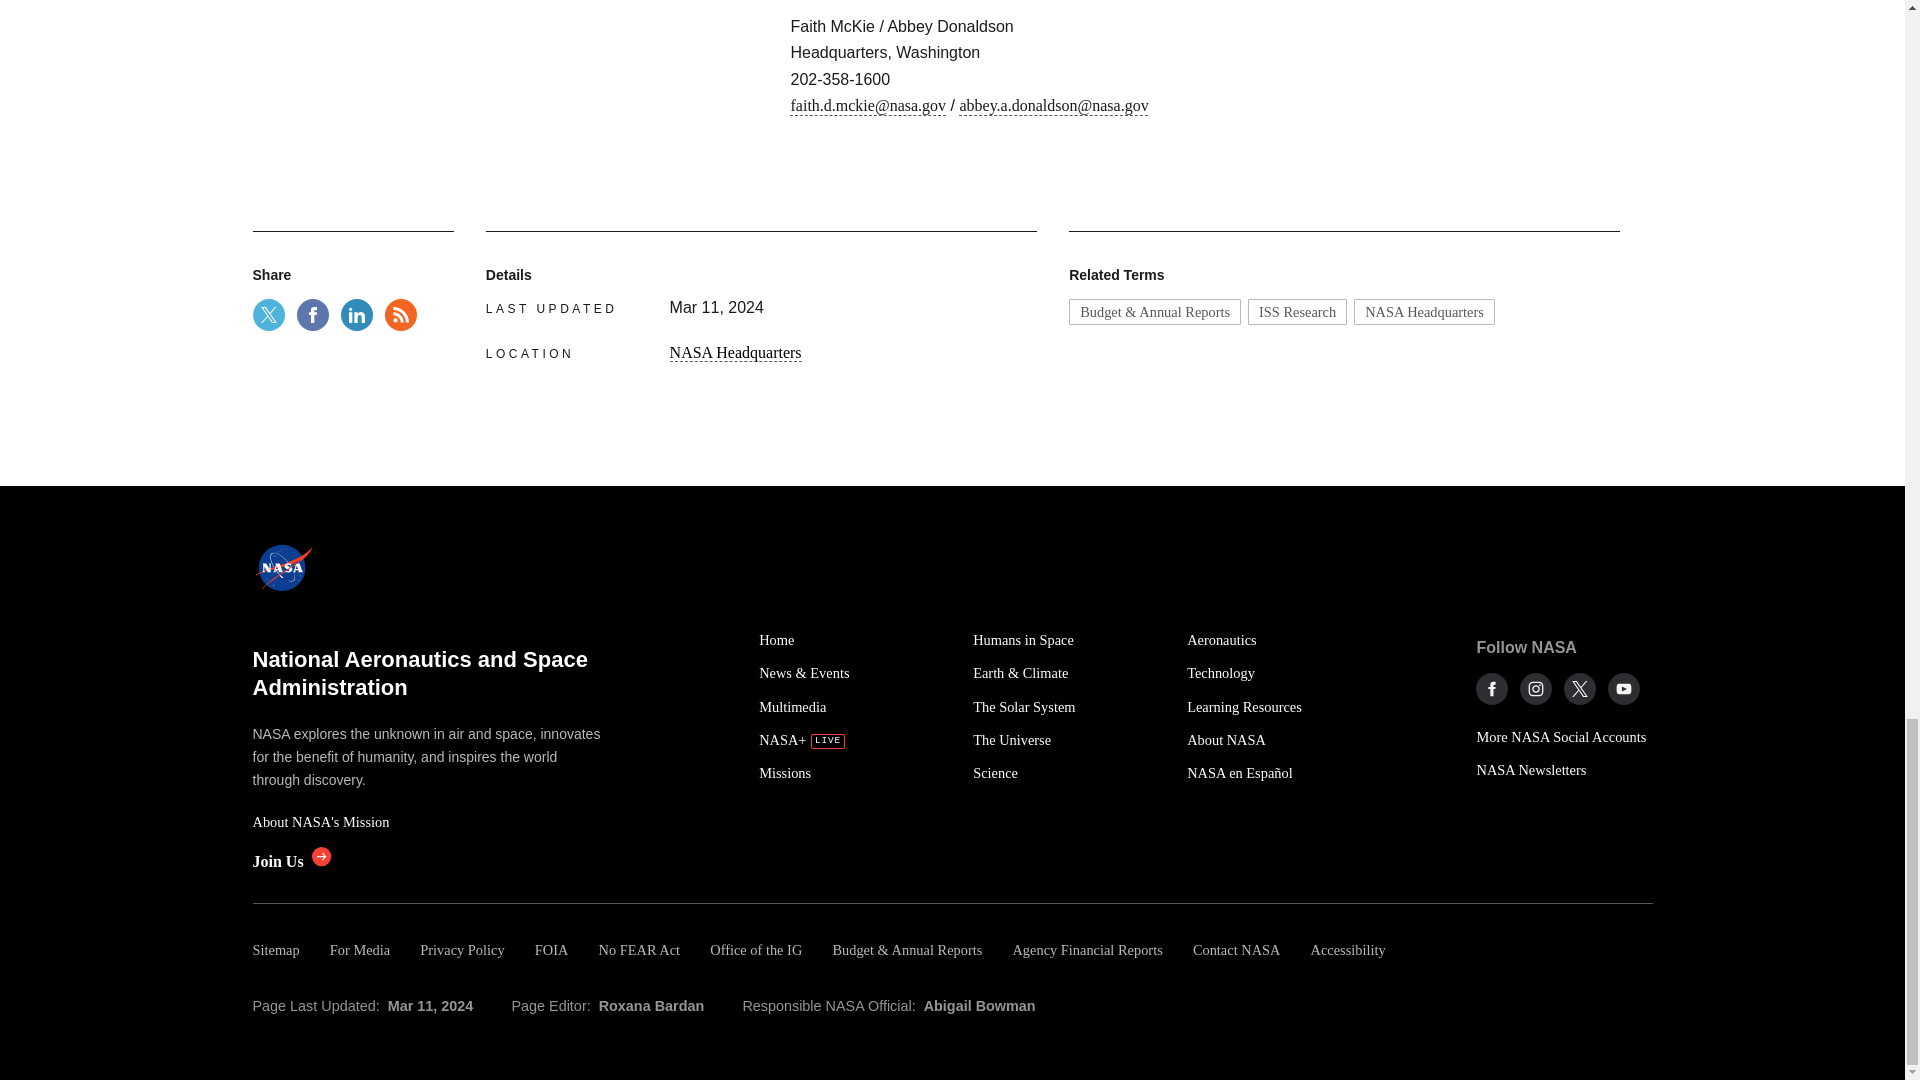 The height and width of the screenshot is (1080, 1920). I want to click on NASA on X, so click(1580, 688).